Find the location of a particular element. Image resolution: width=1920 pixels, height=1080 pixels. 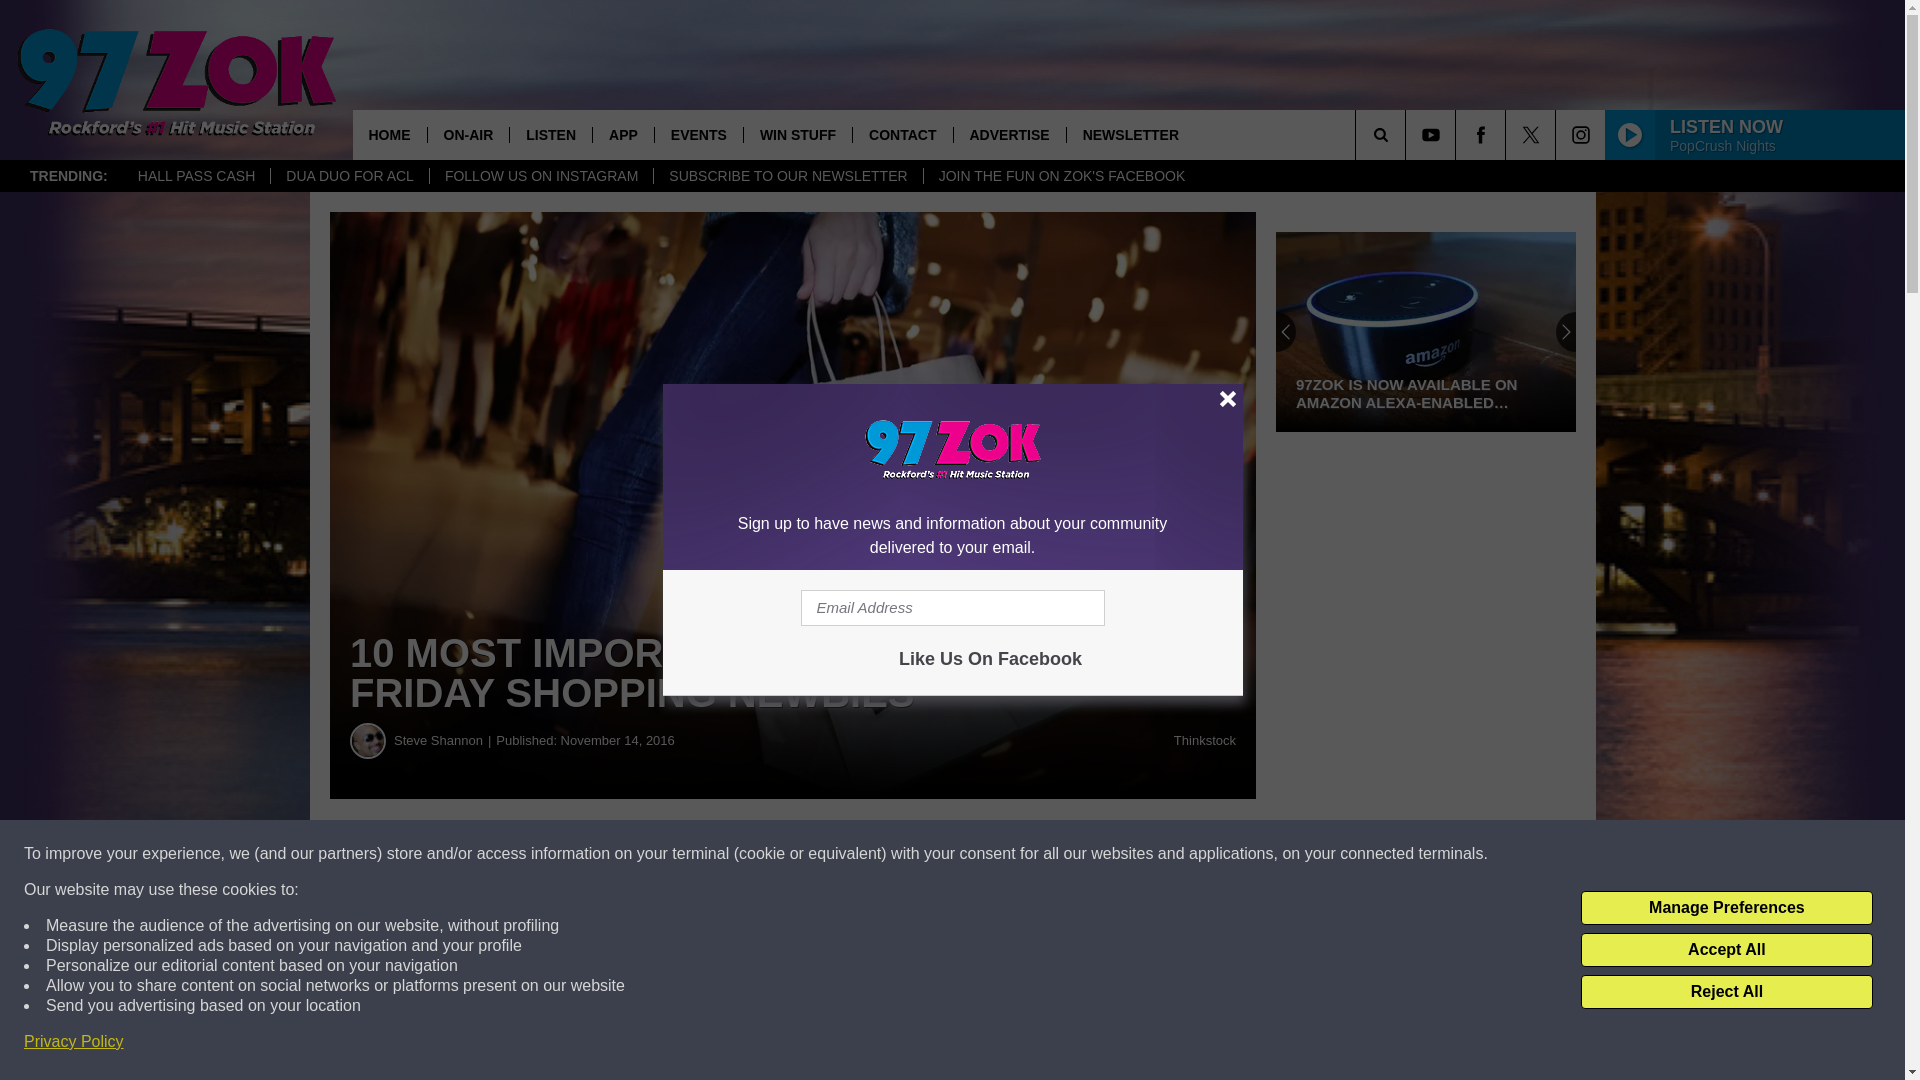

SEARCH is located at coordinates (1408, 134).